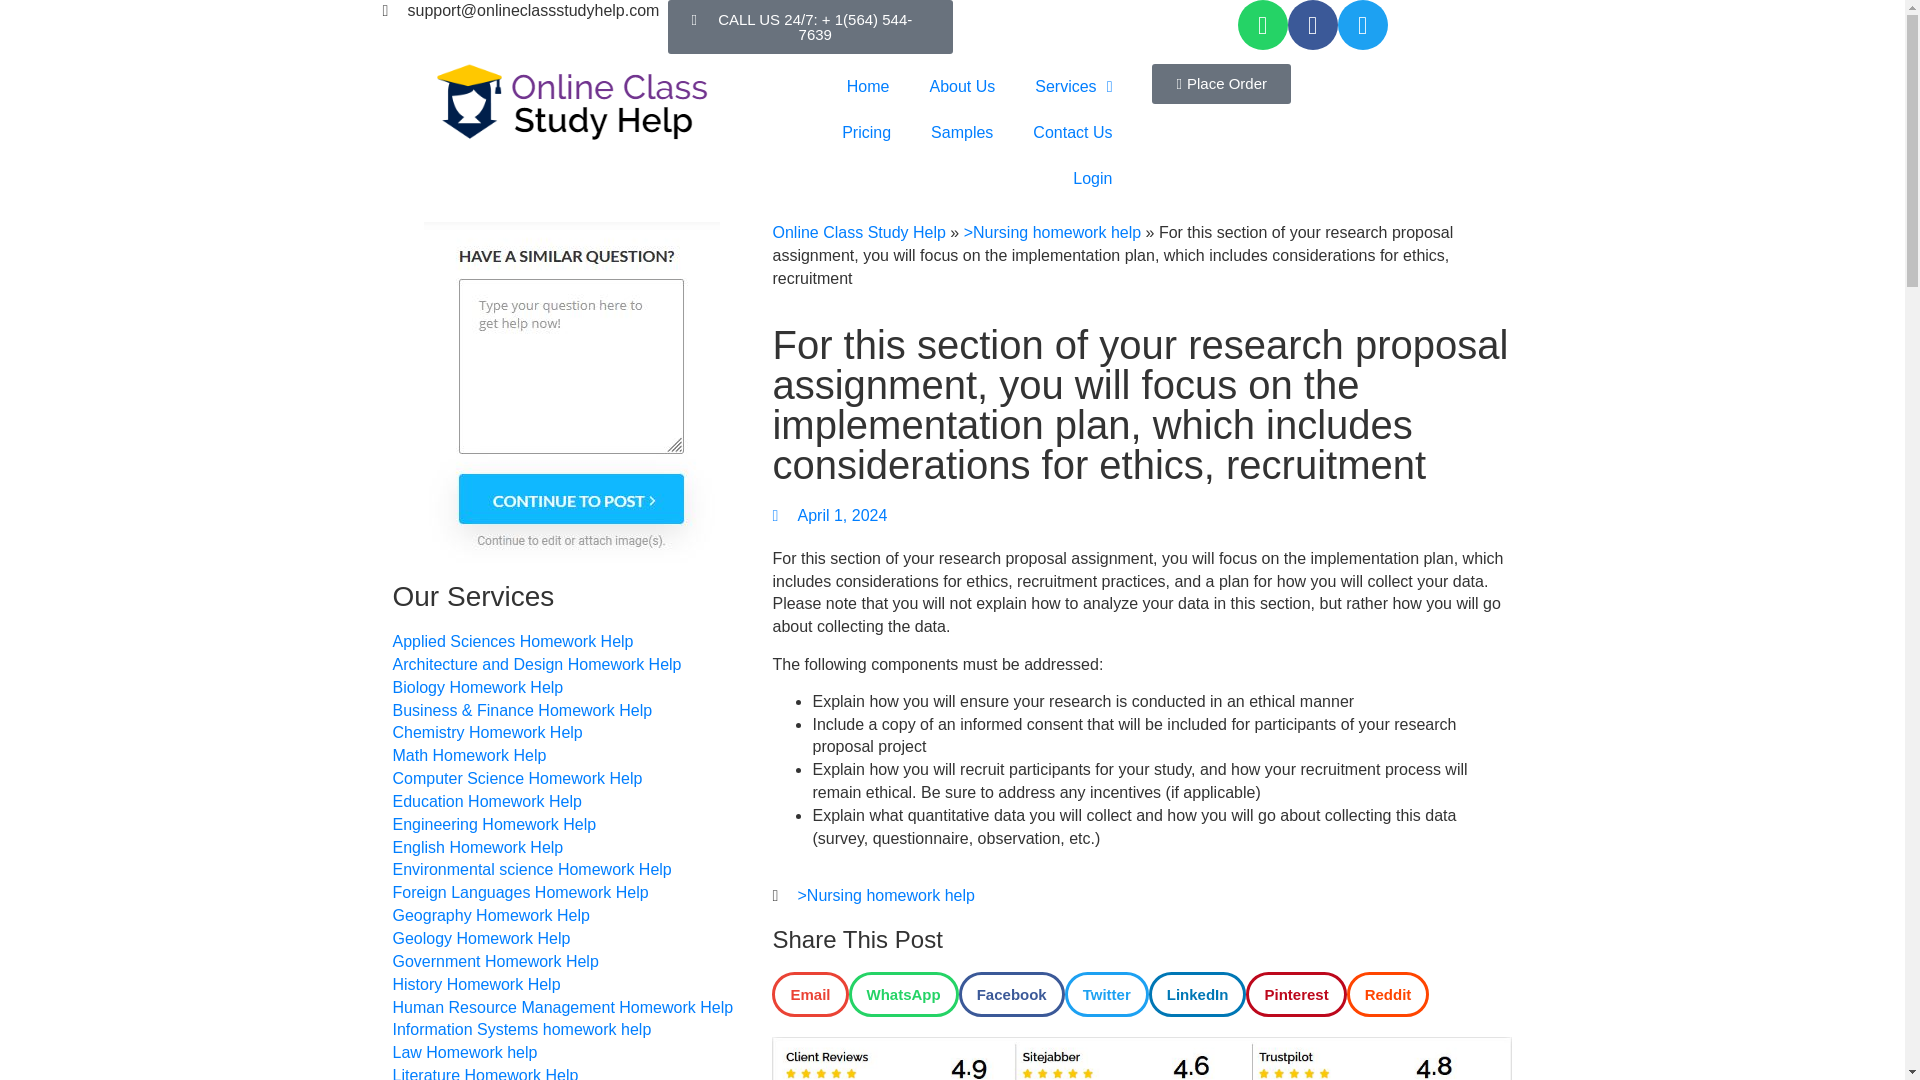 Image resolution: width=1920 pixels, height=1080 pixels. What do you see at coordinates (516, 778) in the screenshot?
I see `Computer Science Homework Help` at bounding box center [516, 778].